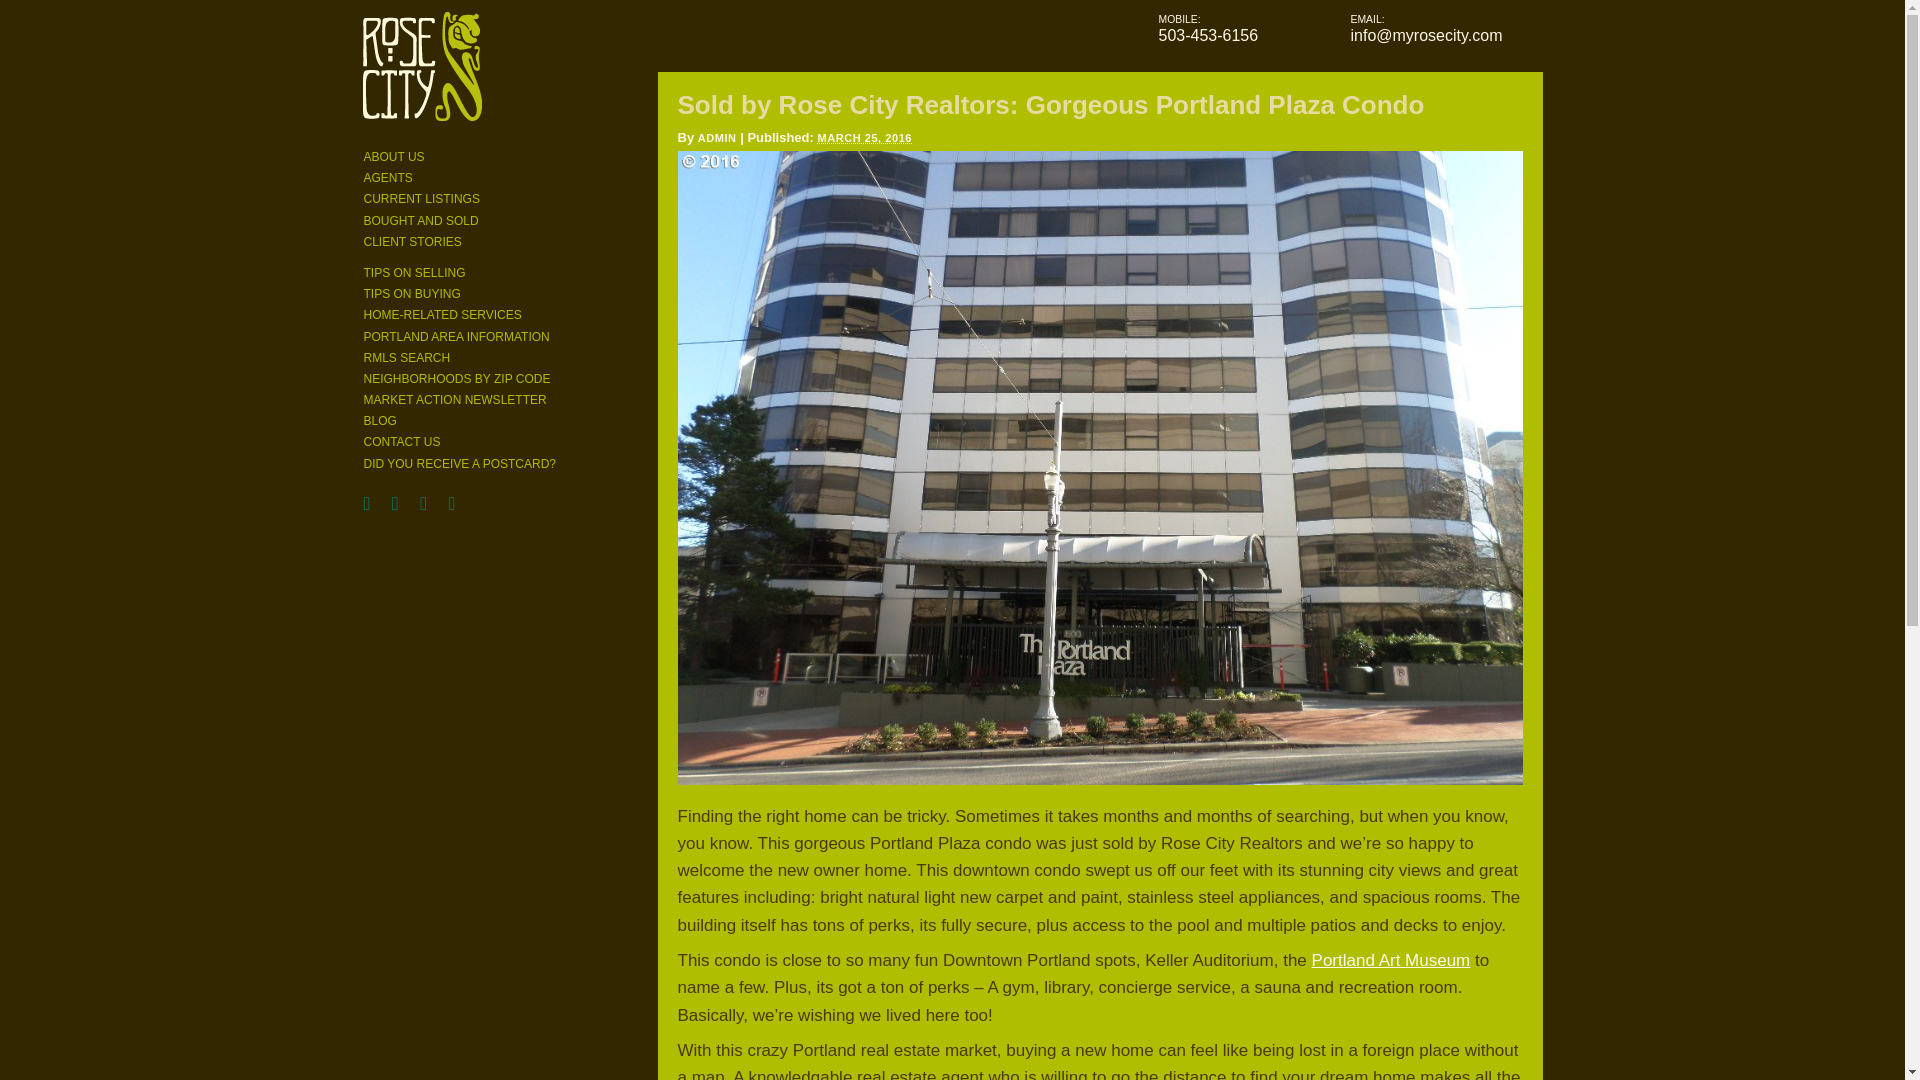 The width and height of the screenshot is (1920, 1080). I want to click on HOME-RELATED SERVICES, so click(443, 314).